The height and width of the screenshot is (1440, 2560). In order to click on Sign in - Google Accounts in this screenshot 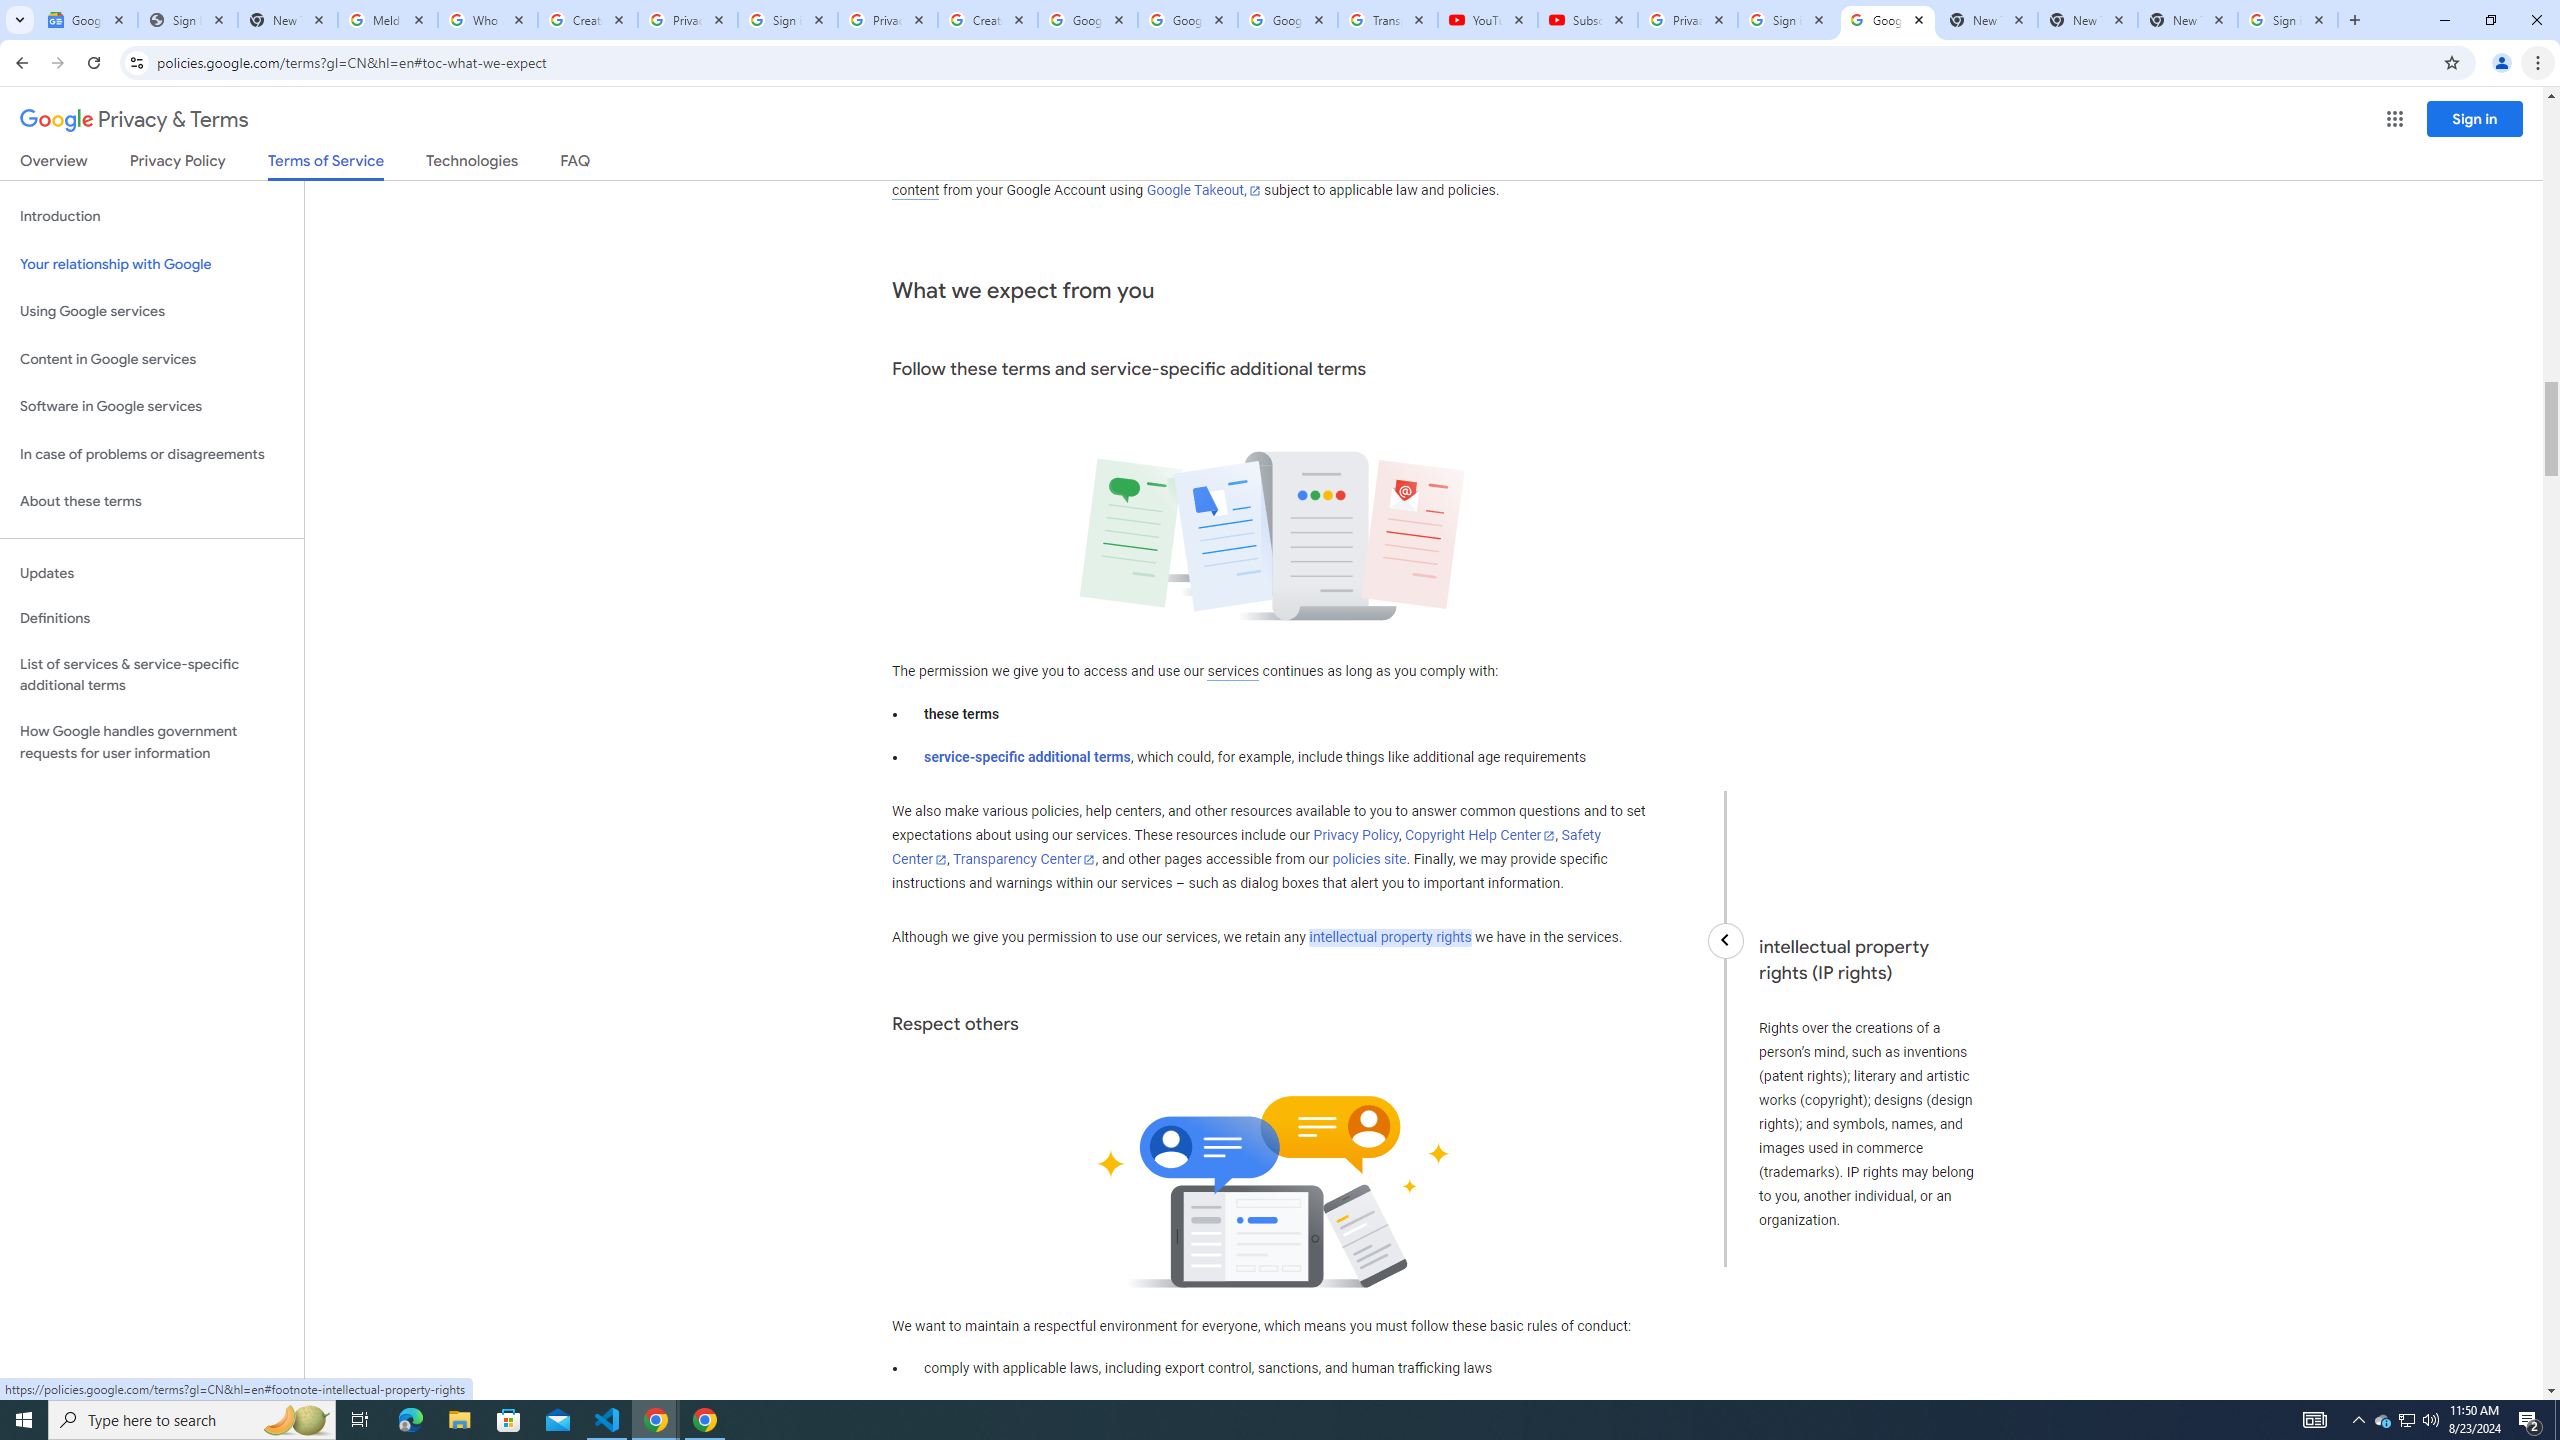, I will do `click(788, 20)`.